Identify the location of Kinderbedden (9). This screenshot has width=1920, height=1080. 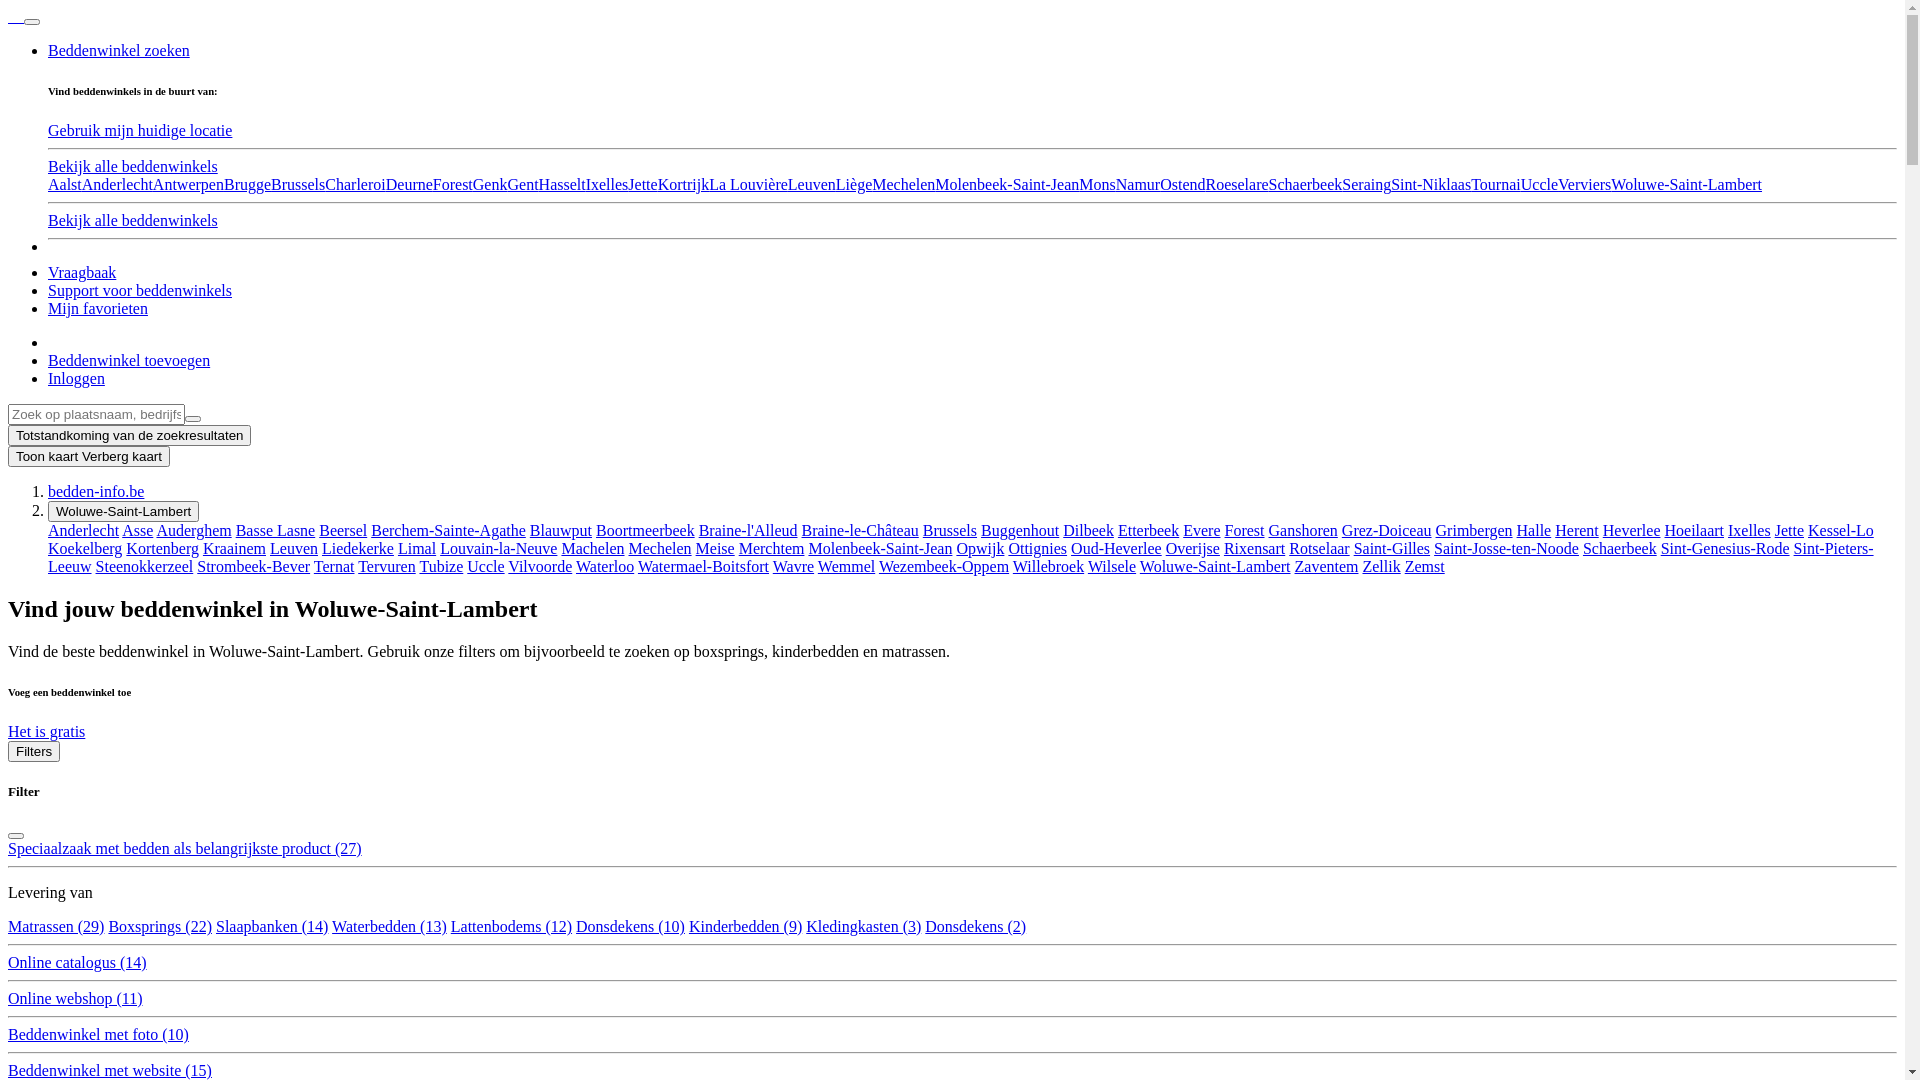
(746, 926).